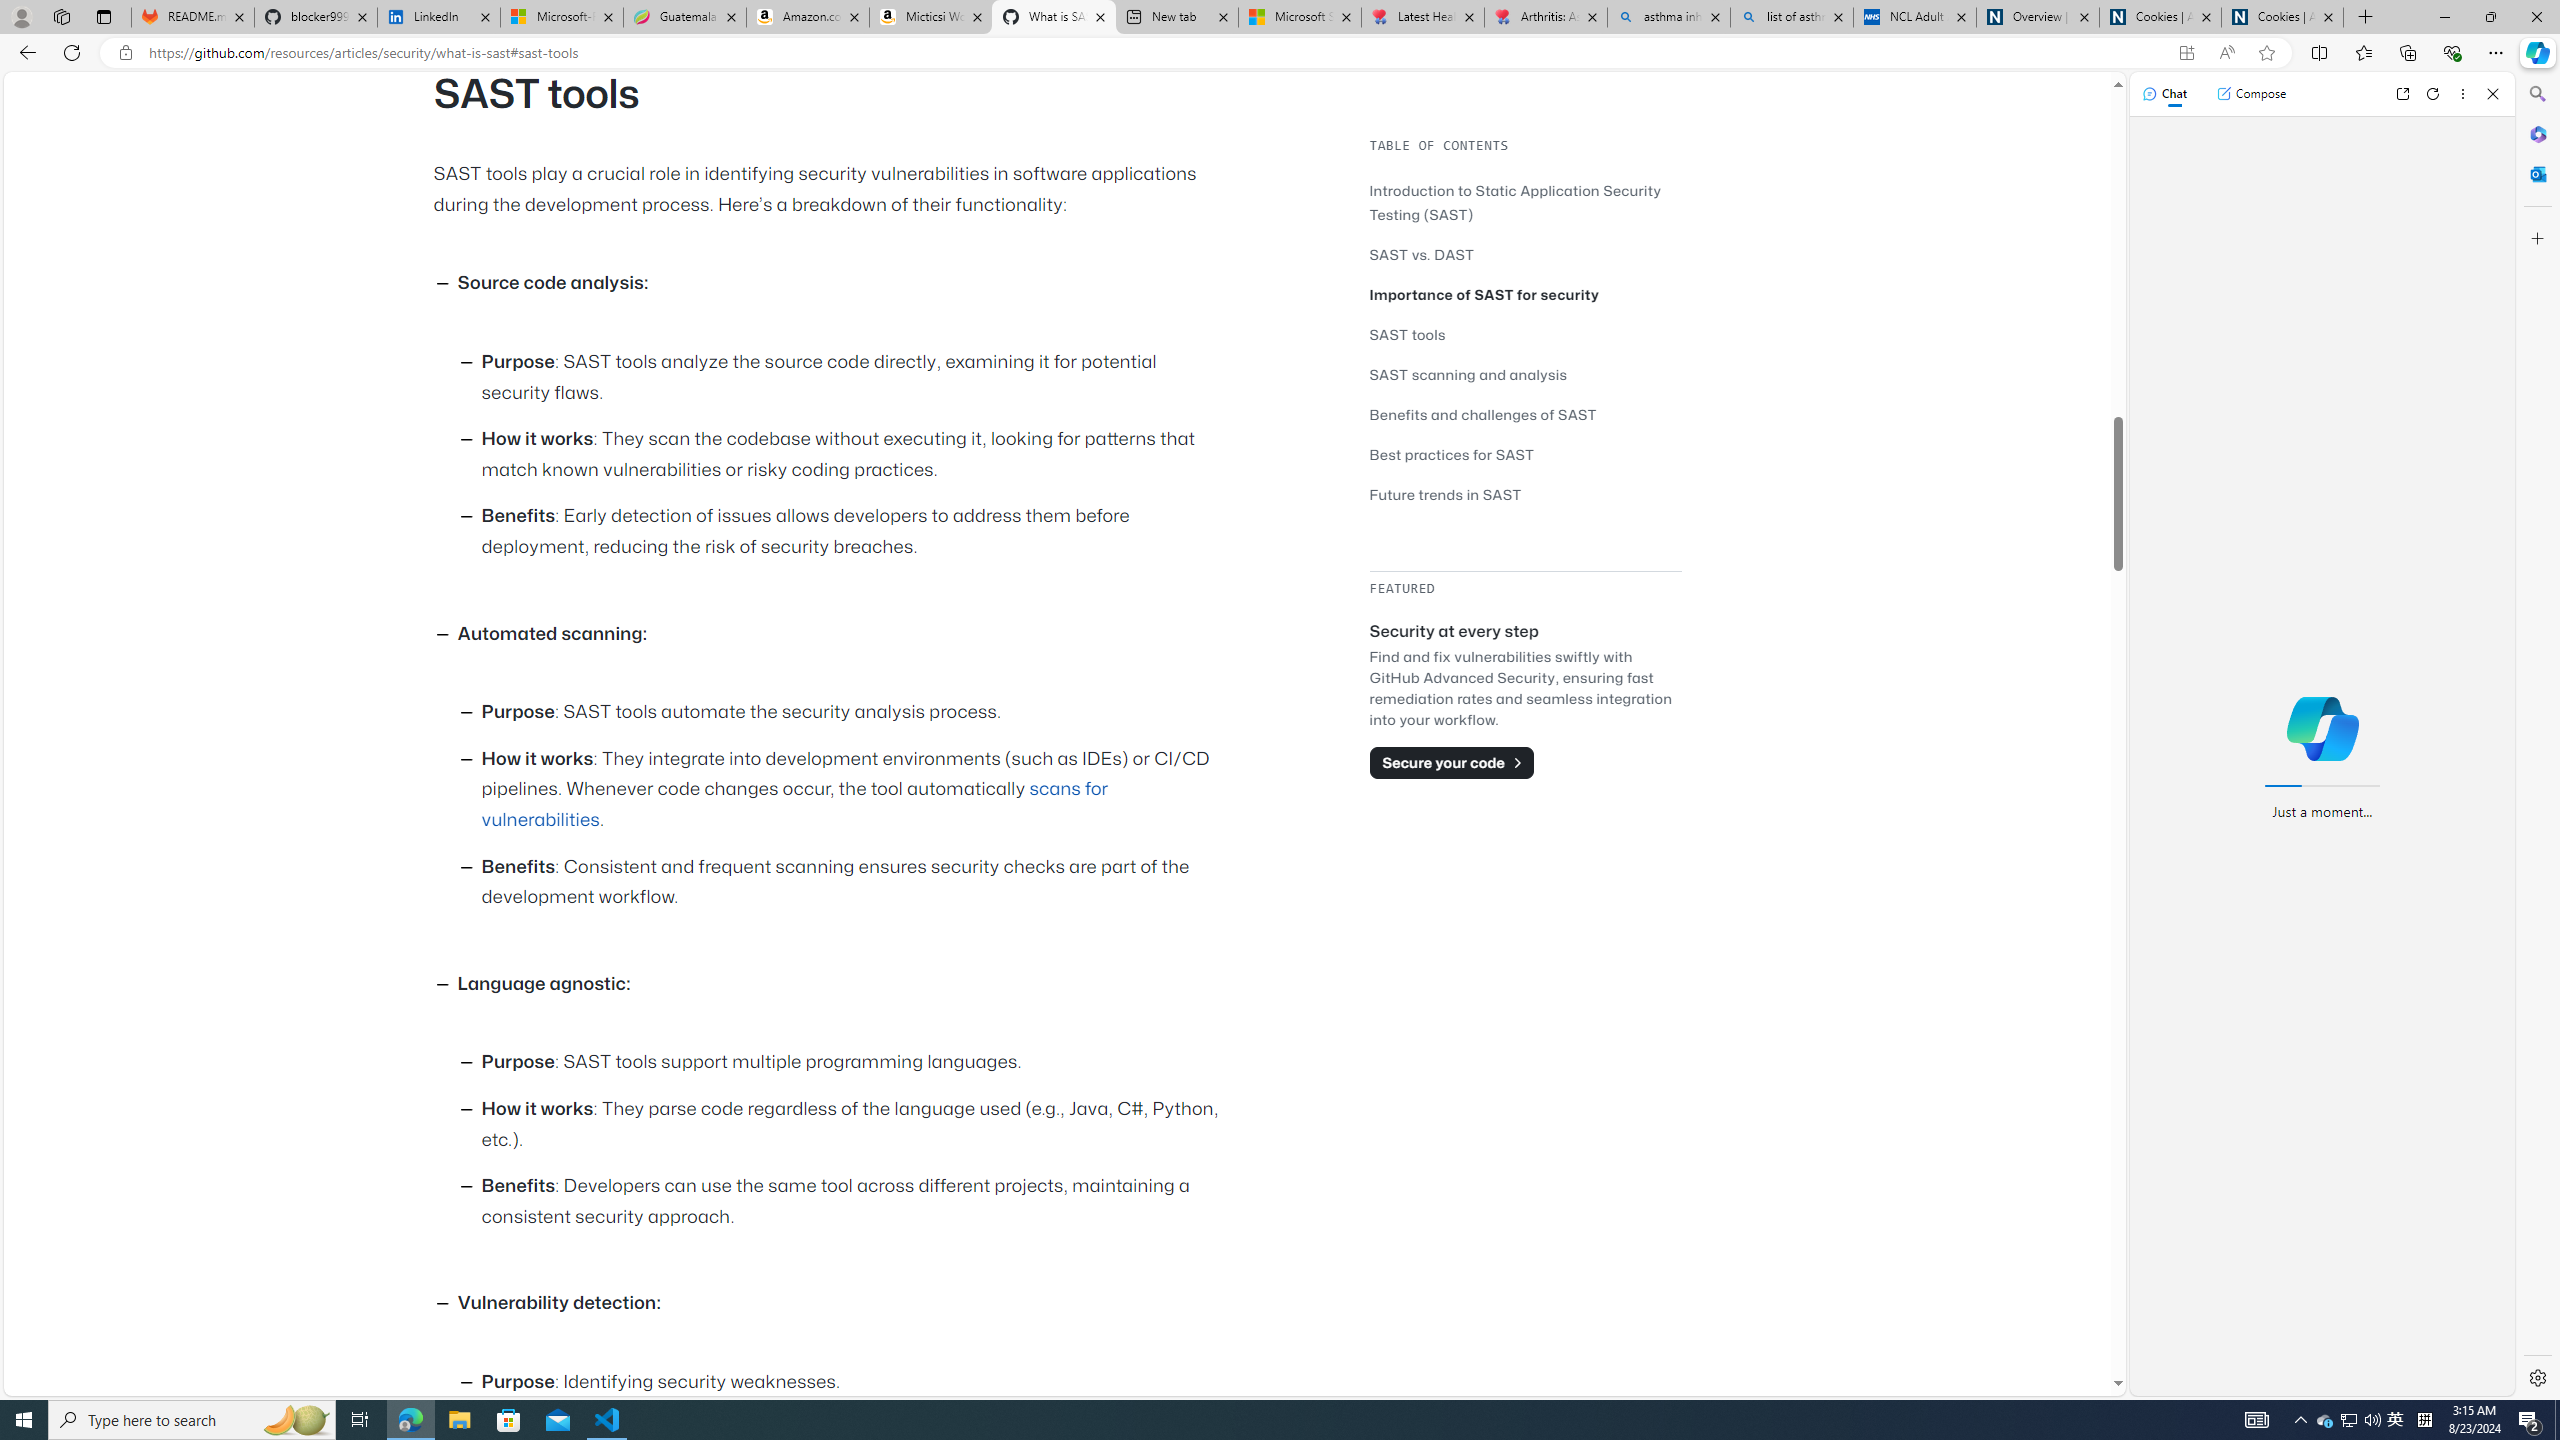  What do you see at coordinates (854, 1382) in the screenshot?
I see `Purpose: Identifying security weaknesses.` at bounding box center [854, 1382].